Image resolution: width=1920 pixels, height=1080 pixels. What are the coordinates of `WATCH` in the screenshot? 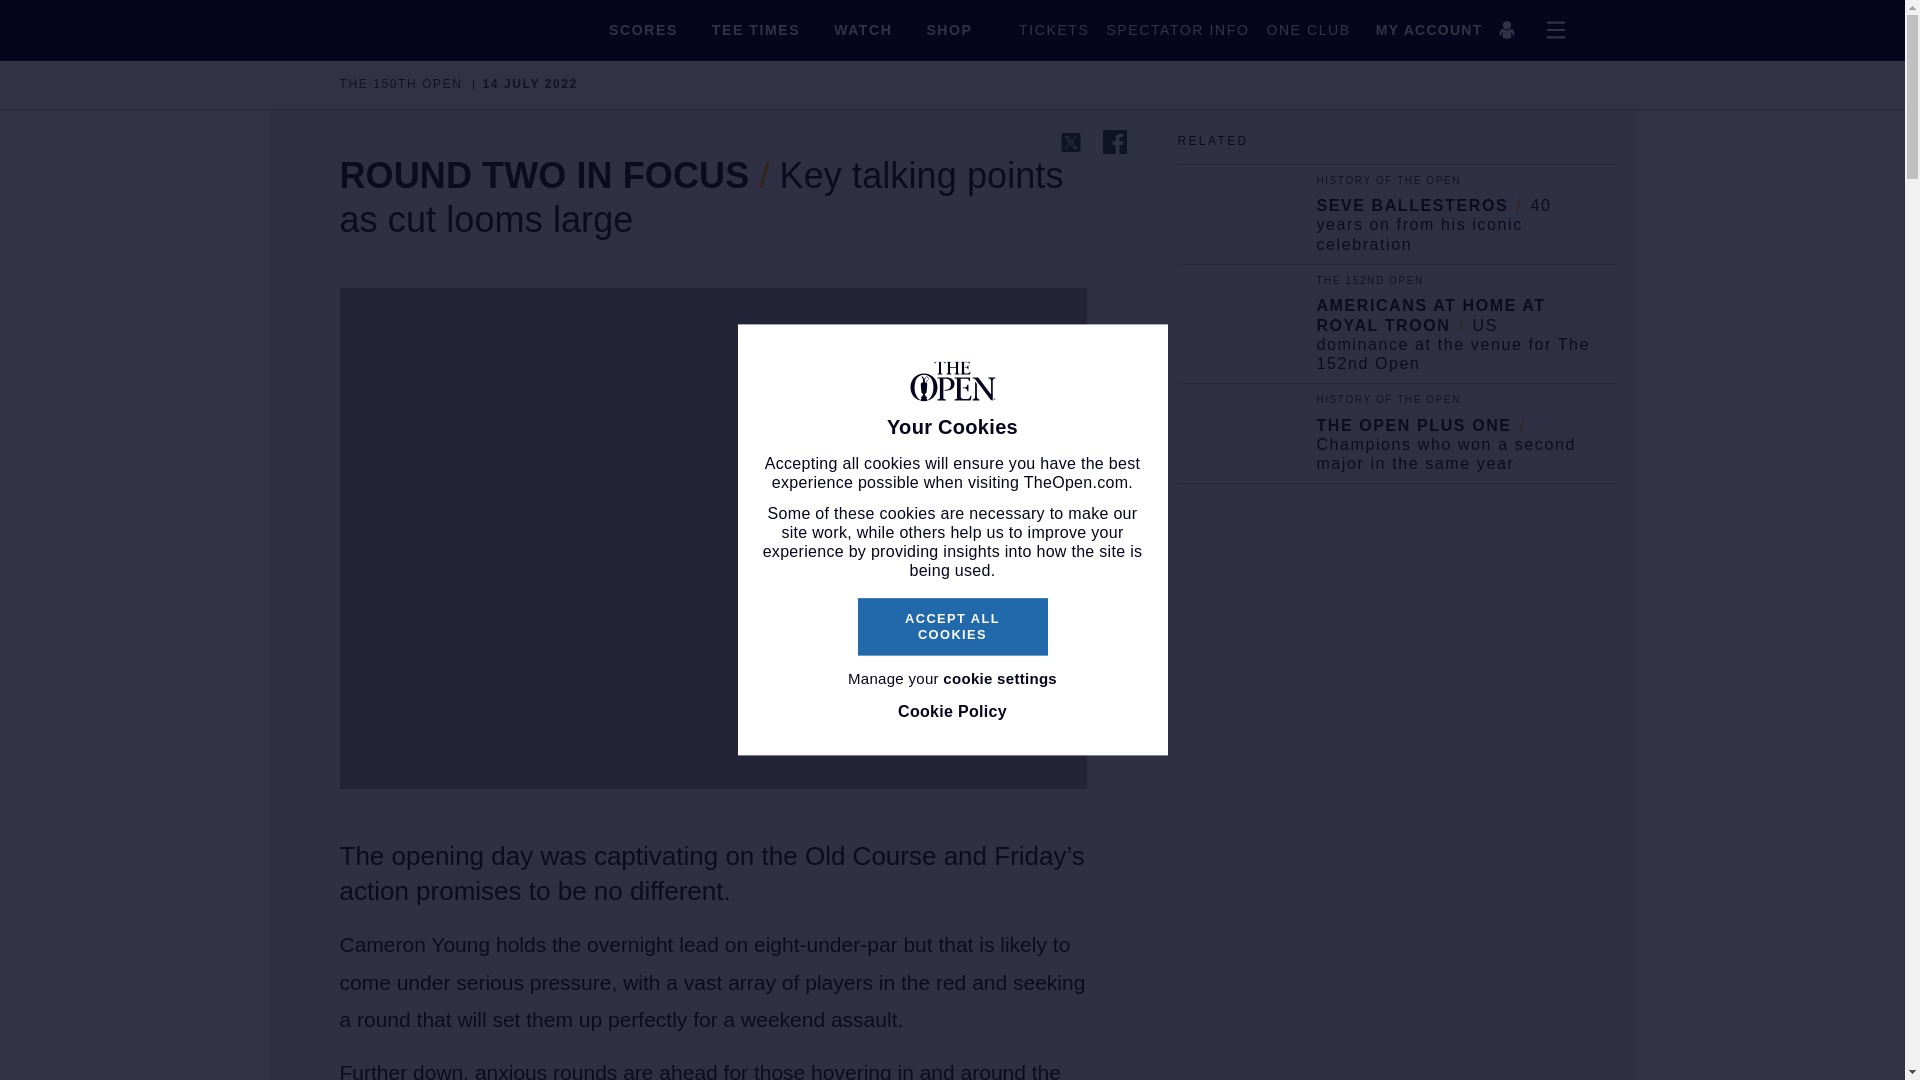 It's located at (862, 29).